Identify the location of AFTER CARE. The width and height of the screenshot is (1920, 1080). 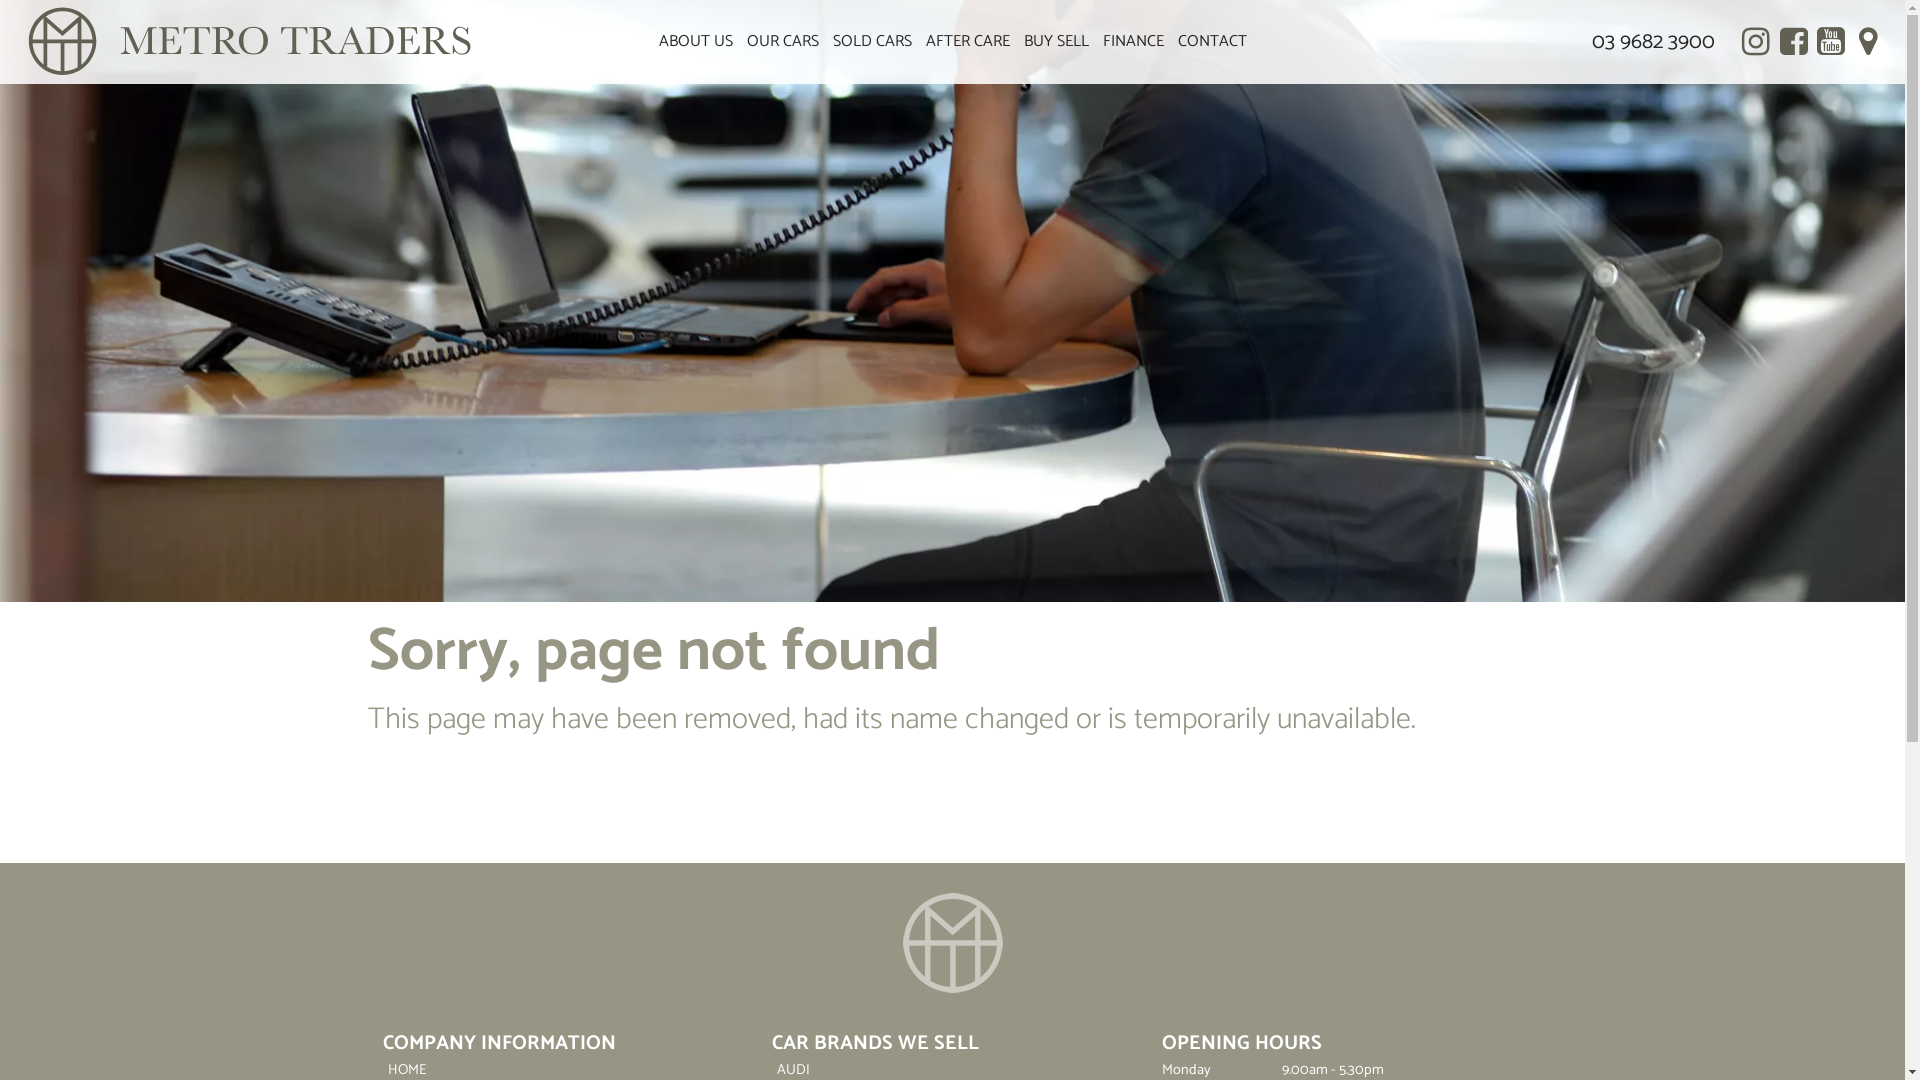
(967, 42).